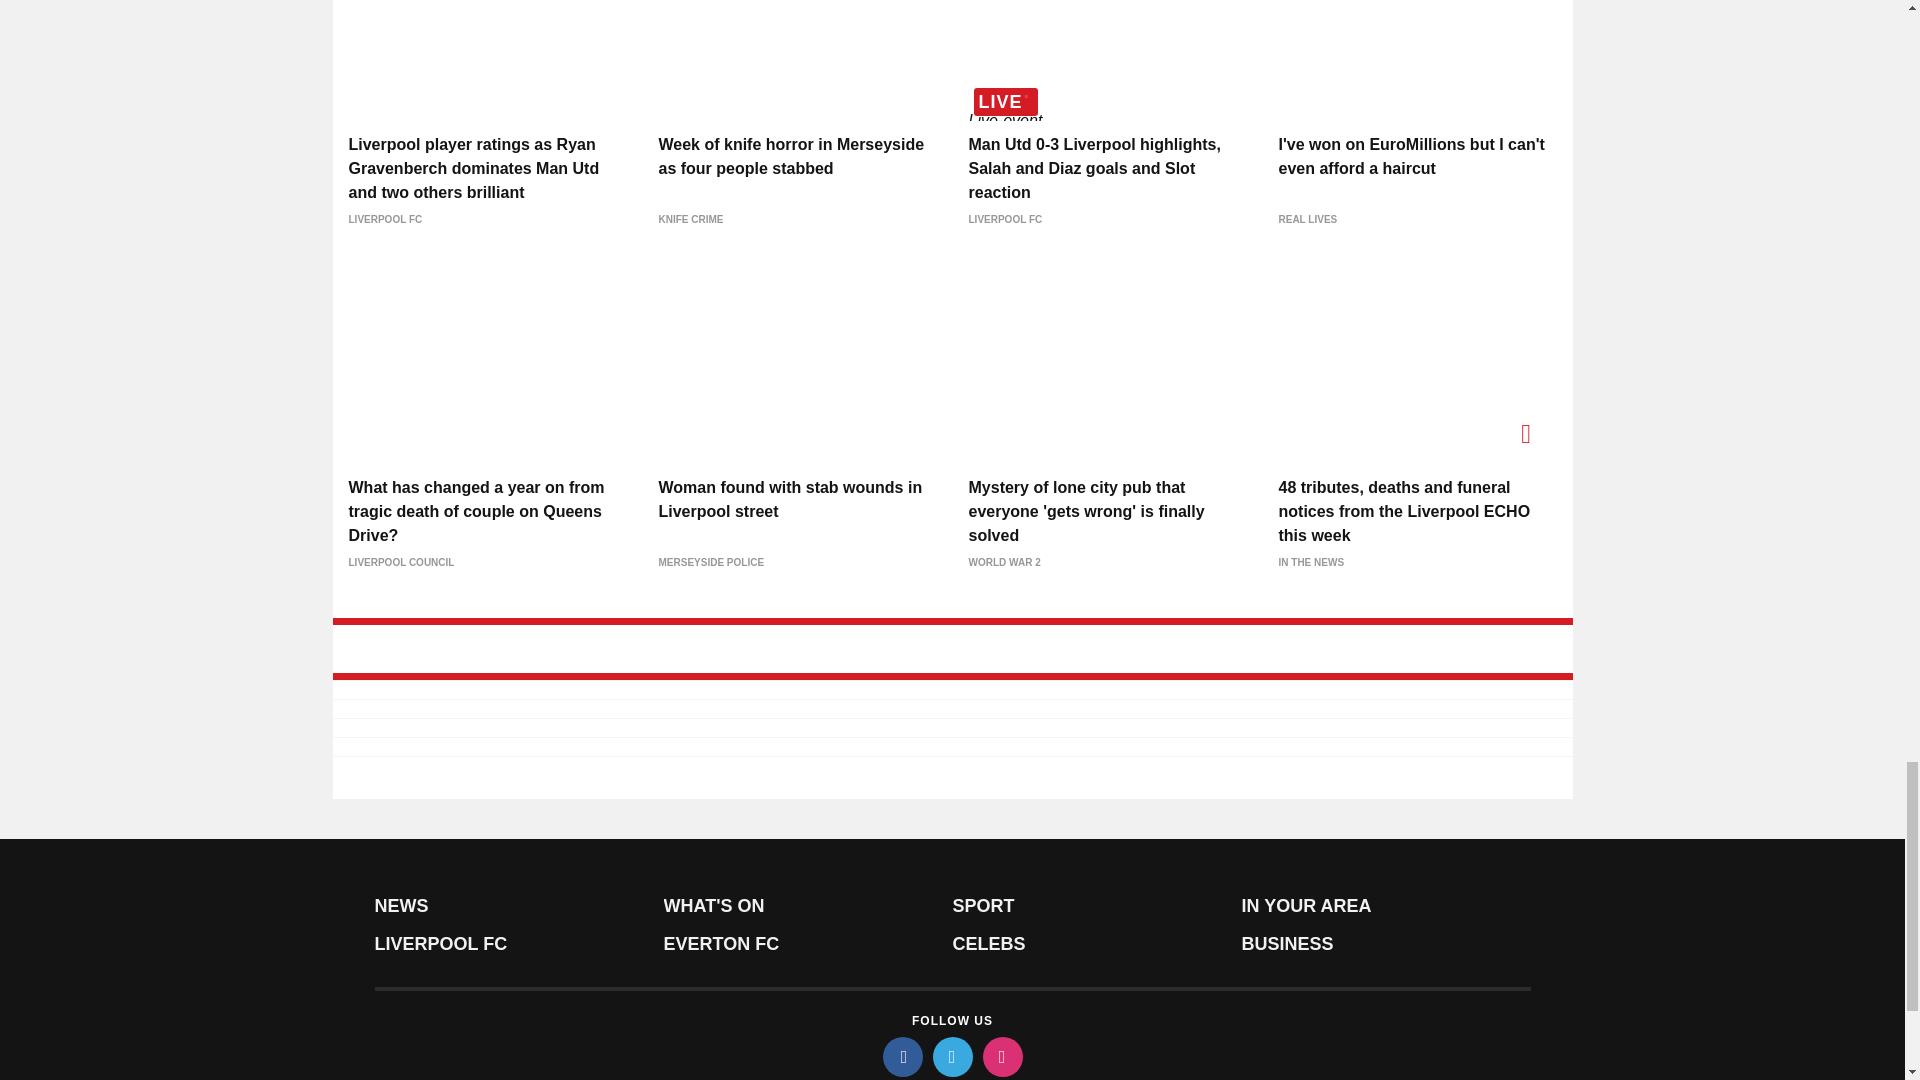 The image size is (1920, 1080). Describe the element at coordinates (951, 1056) in the screenshot. I see `twitter` at that location.